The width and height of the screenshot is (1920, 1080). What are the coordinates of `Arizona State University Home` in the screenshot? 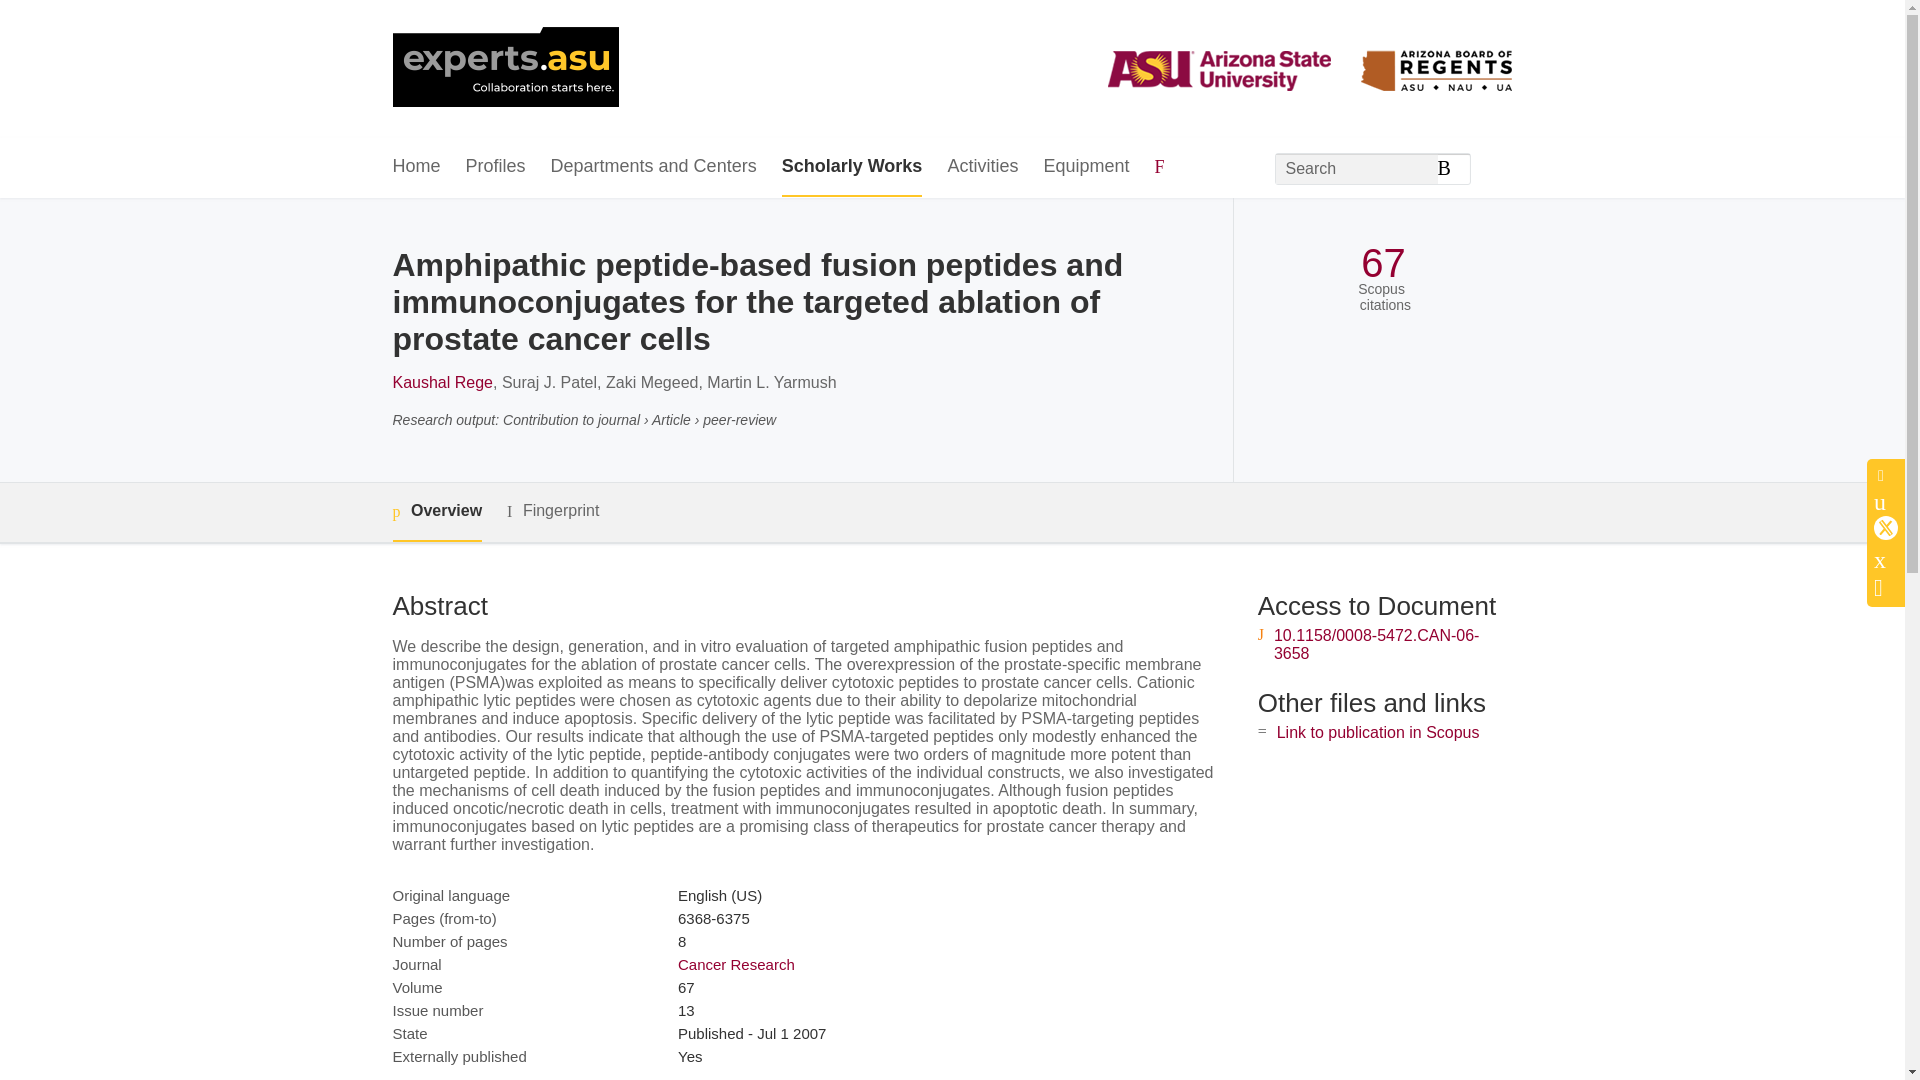 It's located at (504, 69).